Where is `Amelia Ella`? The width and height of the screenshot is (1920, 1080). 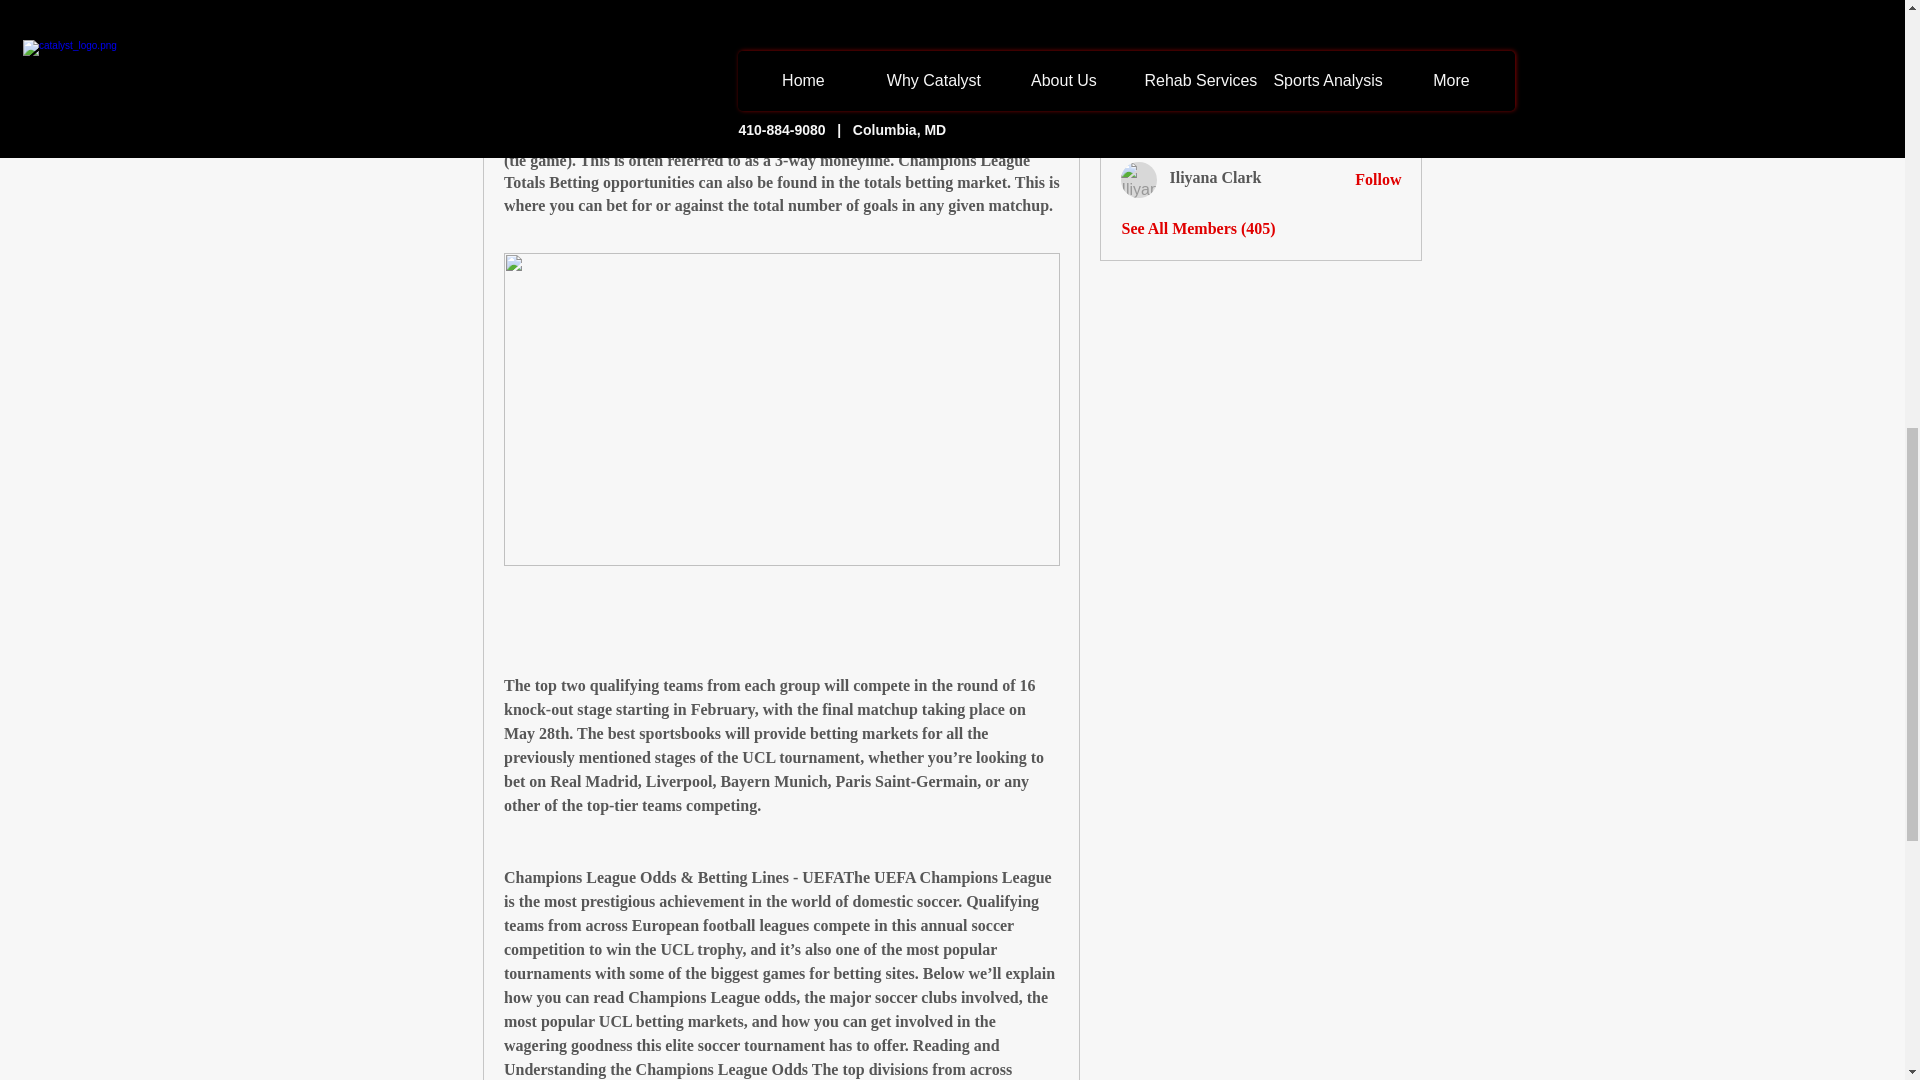
Amelia Ella is located at coordinates (1209, 81).